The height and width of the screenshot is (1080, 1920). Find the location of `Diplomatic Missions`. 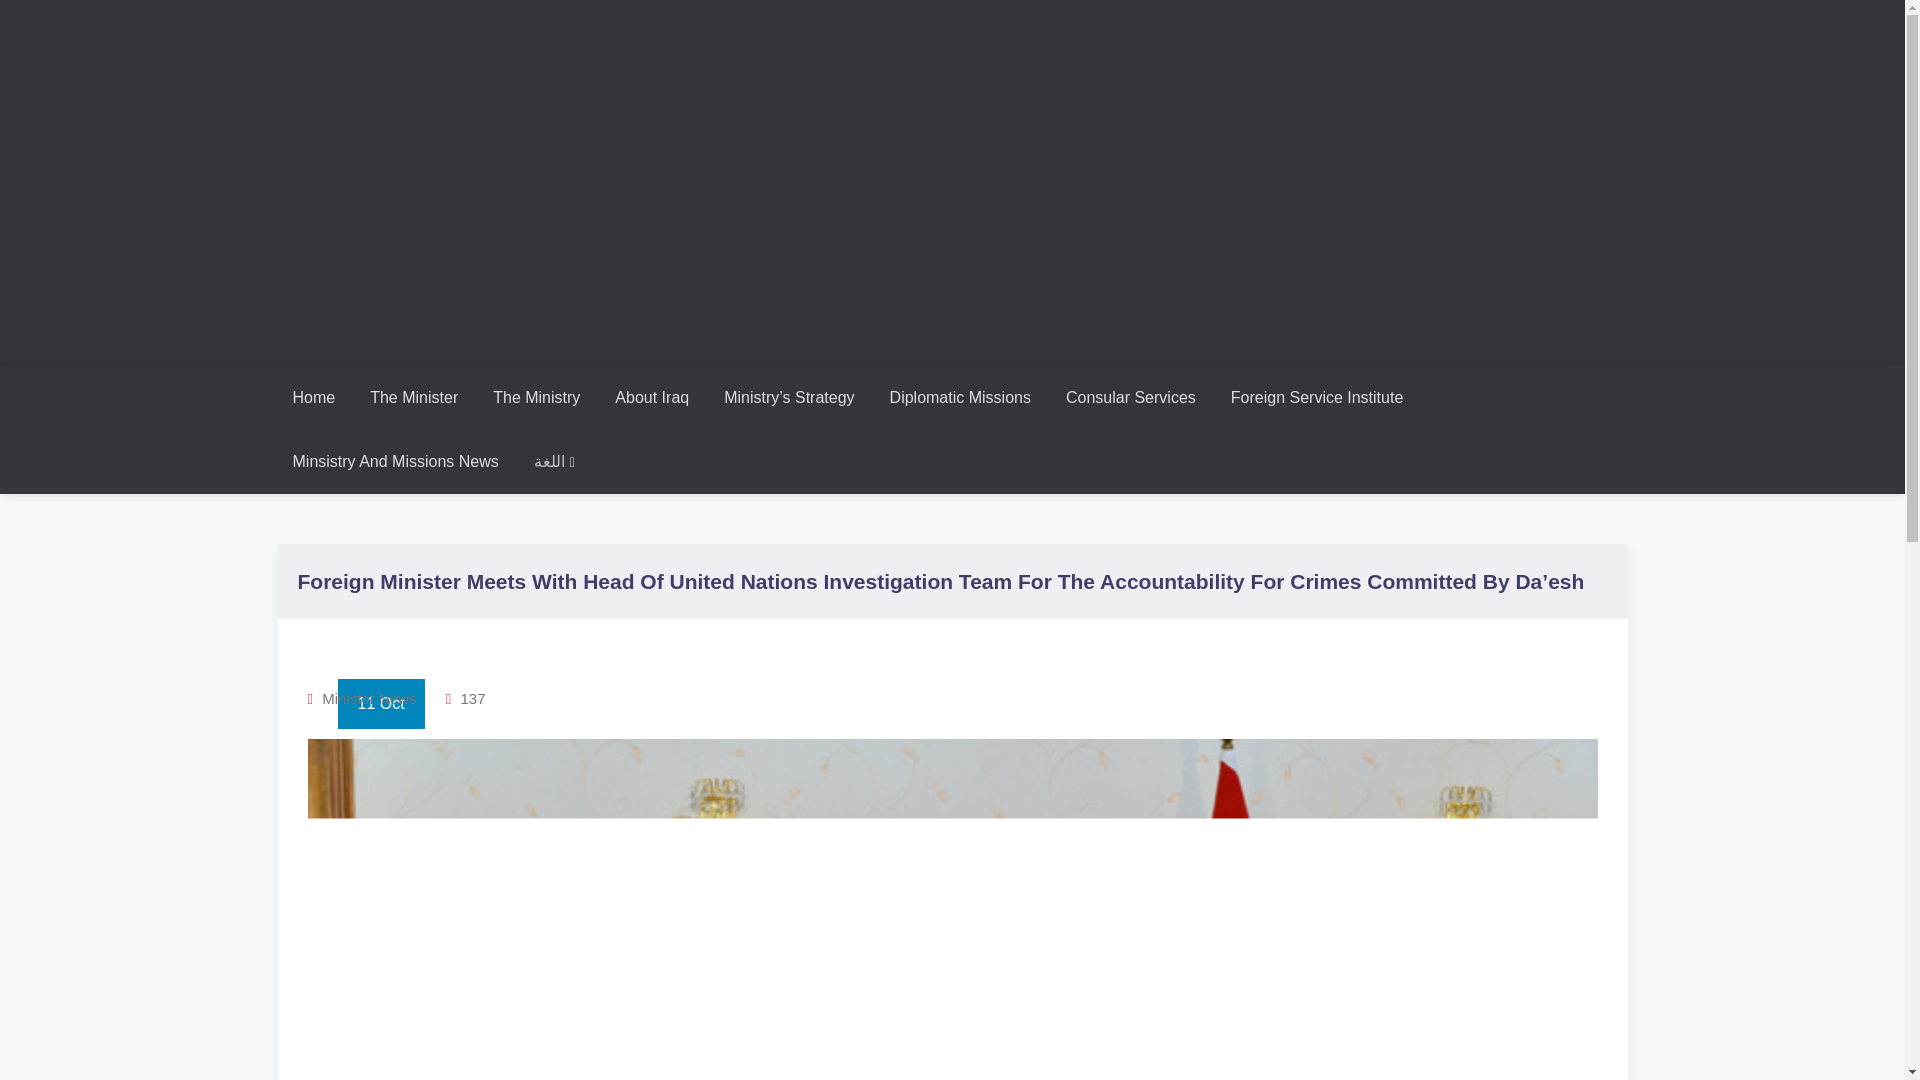

Diplomatic Missions is located at coordinates (960, 398).